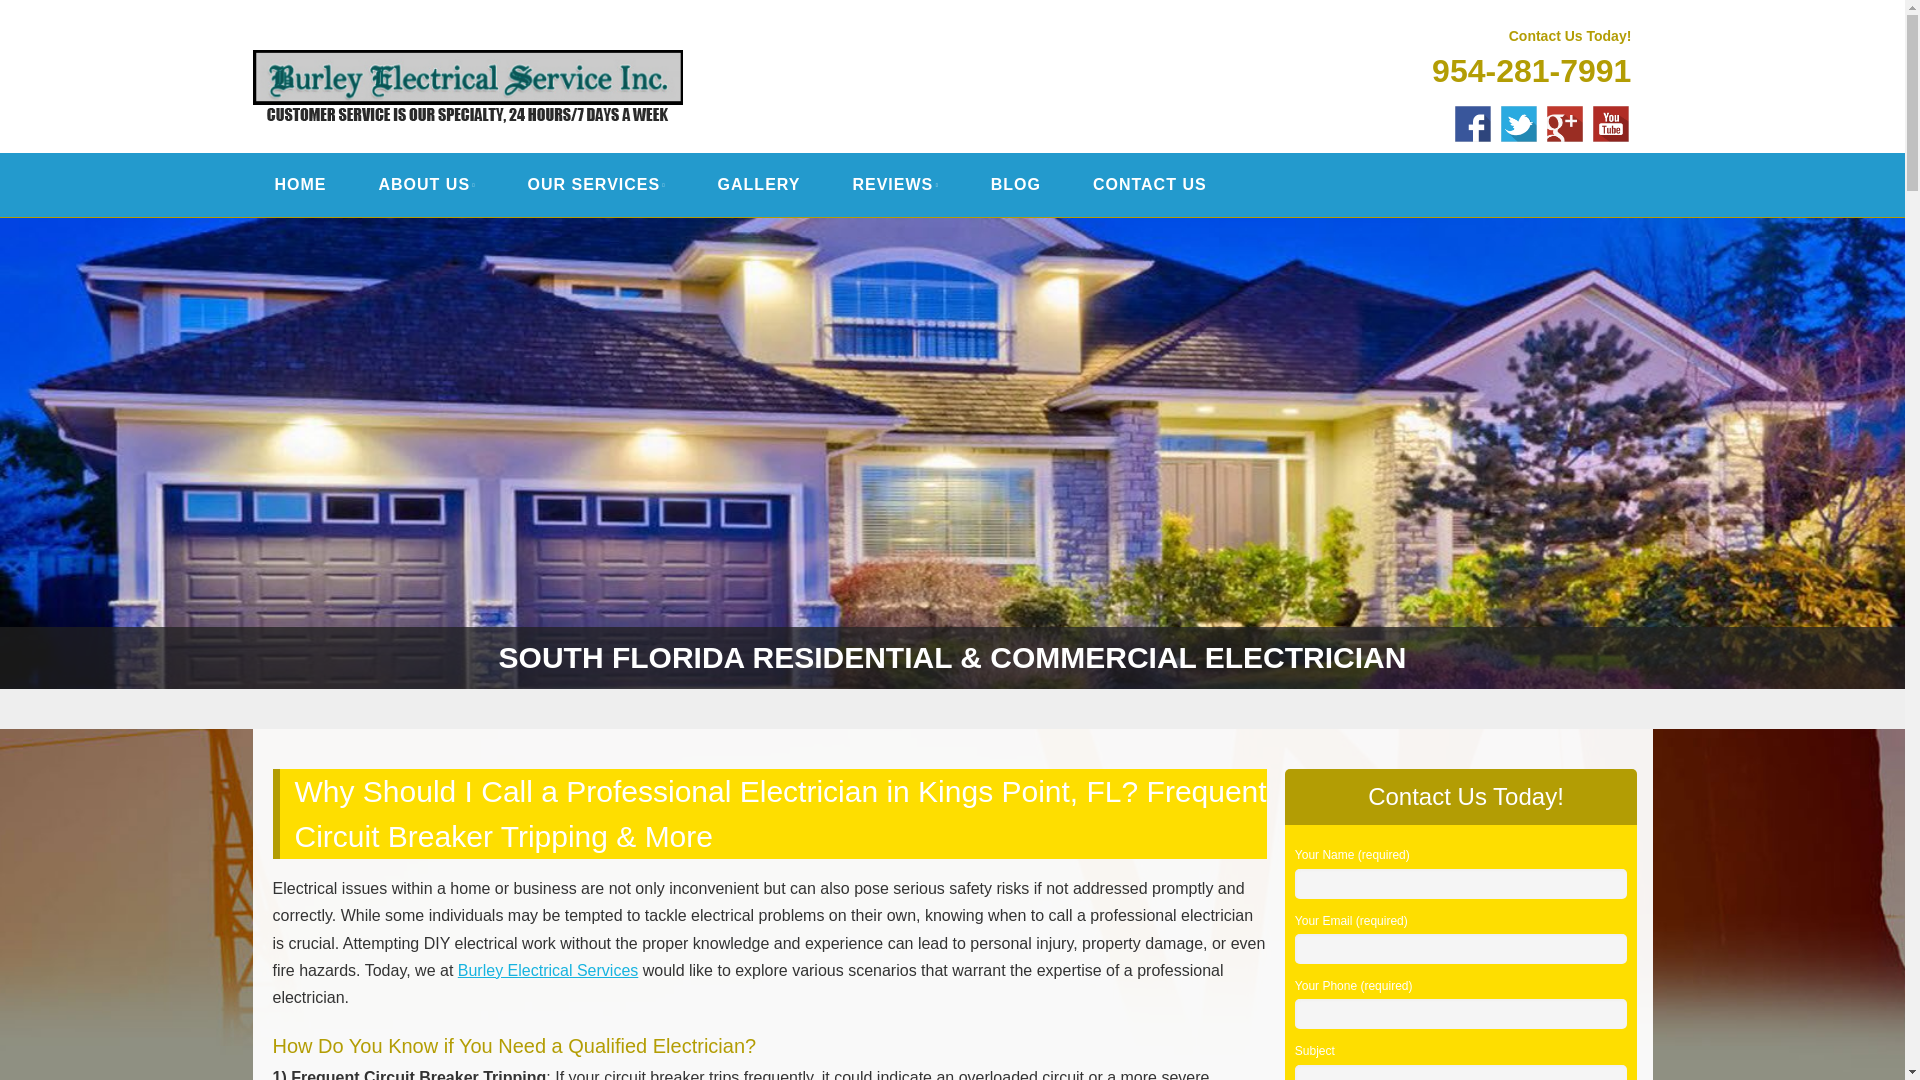 The height and width of the screenshot is (1080, 1920). I want to click on BLOG, so click(1016, 185).